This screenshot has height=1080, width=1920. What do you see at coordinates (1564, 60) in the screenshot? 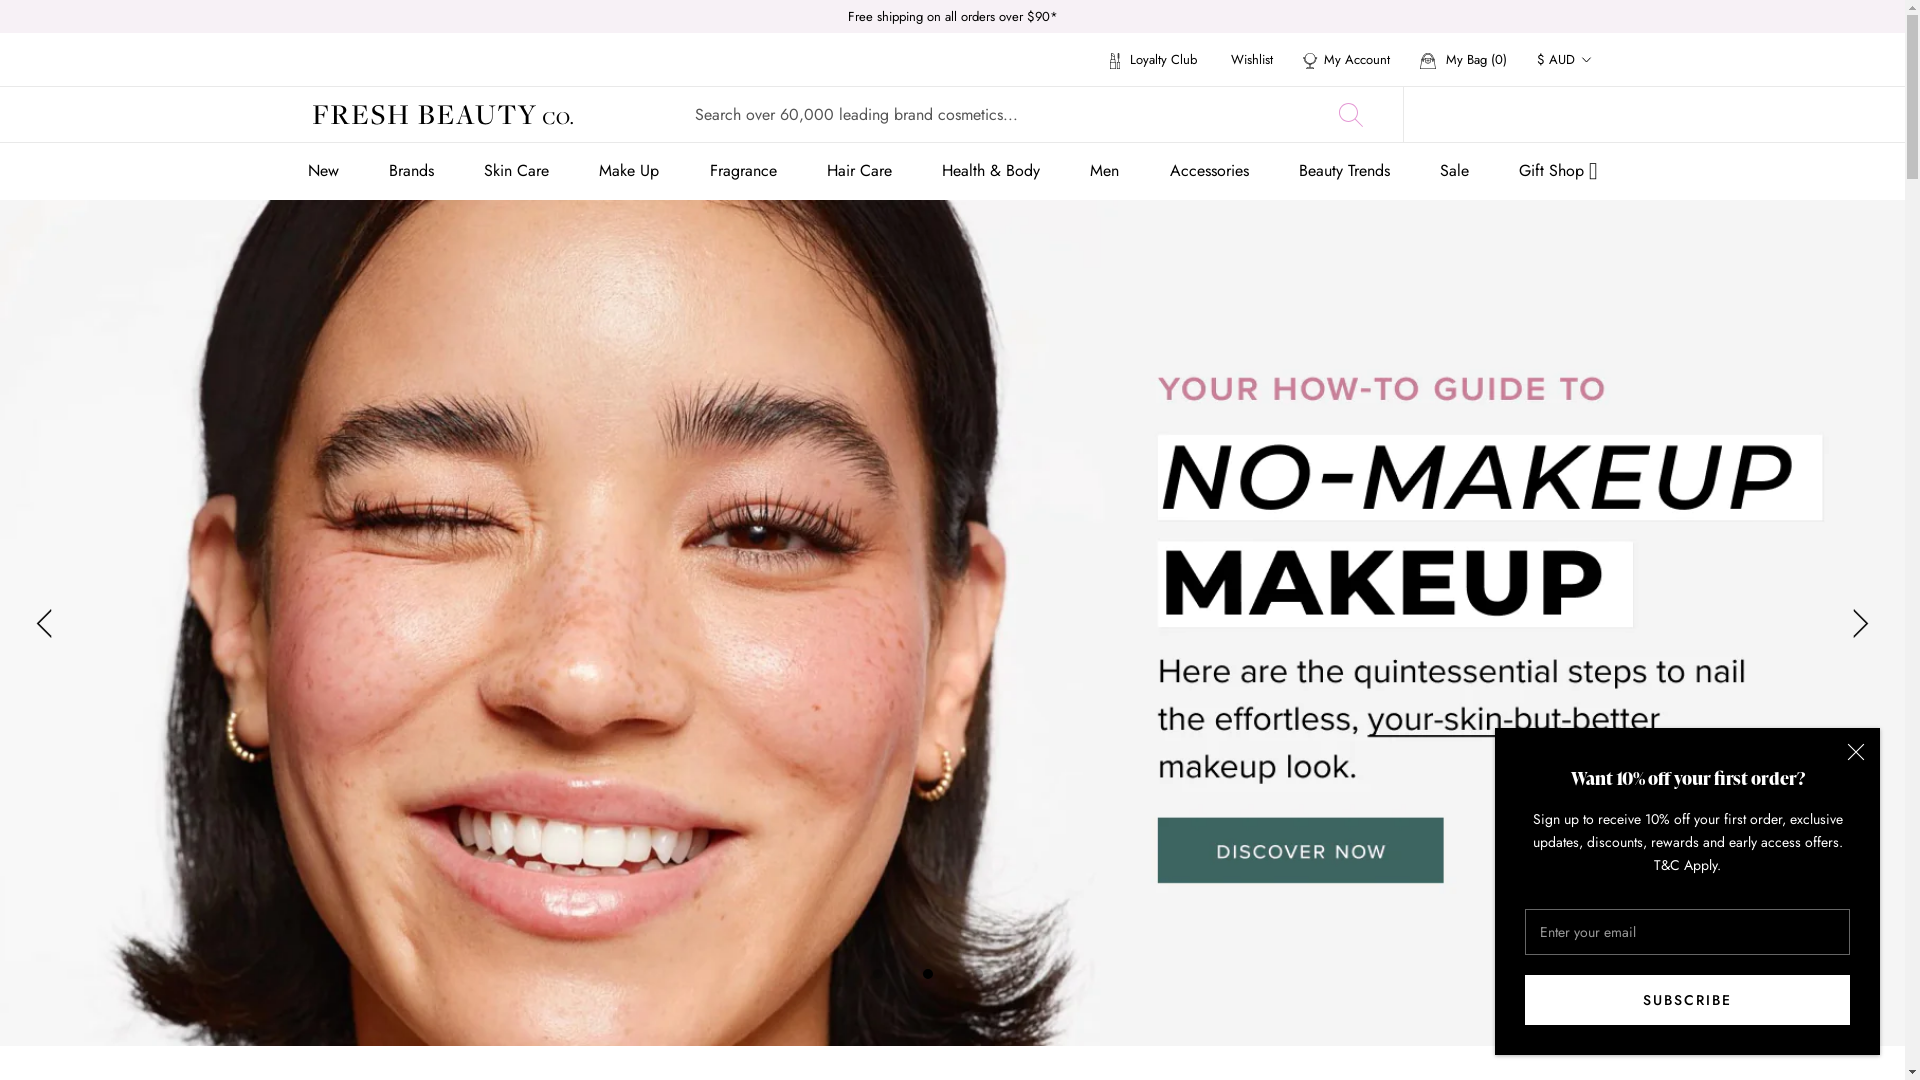
I see `$ AUD` at bounding box center [1564, 60].